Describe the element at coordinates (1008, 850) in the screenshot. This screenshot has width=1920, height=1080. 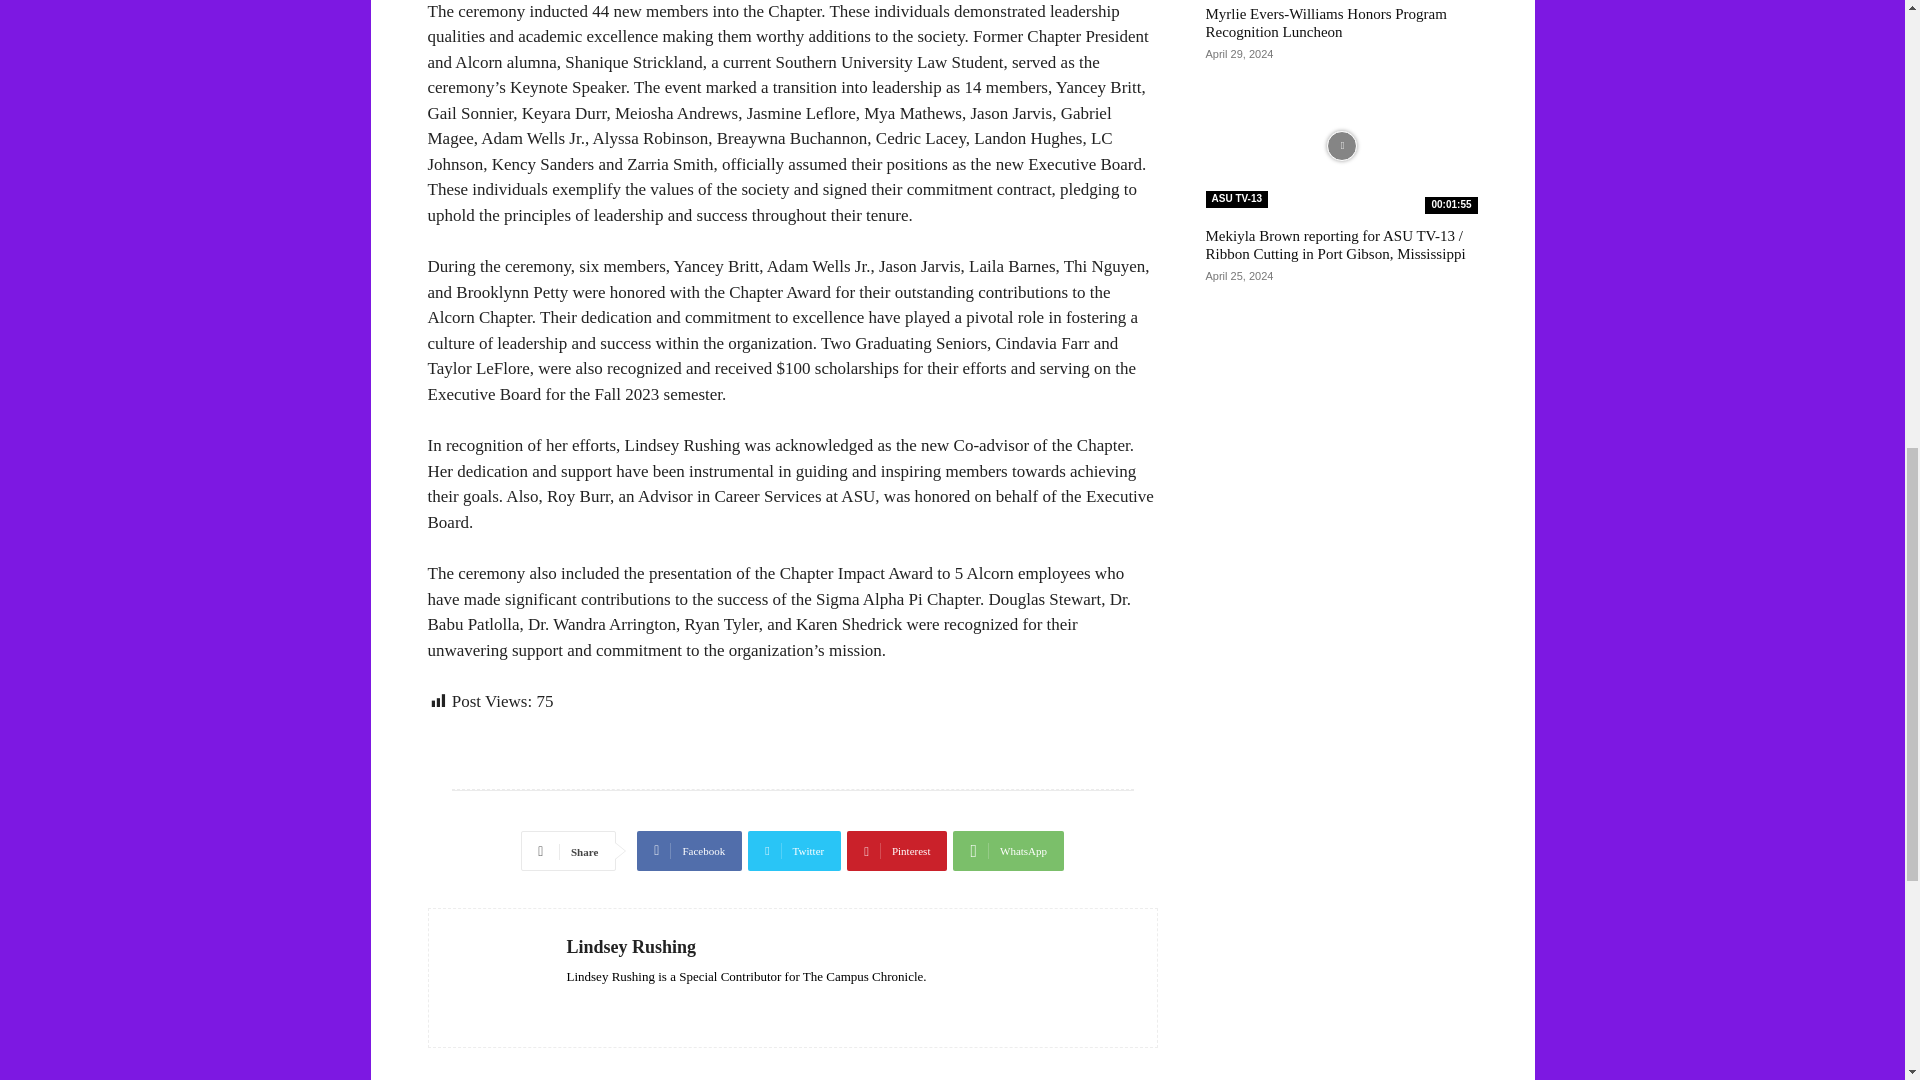
I see `WhatsApp` at that location.